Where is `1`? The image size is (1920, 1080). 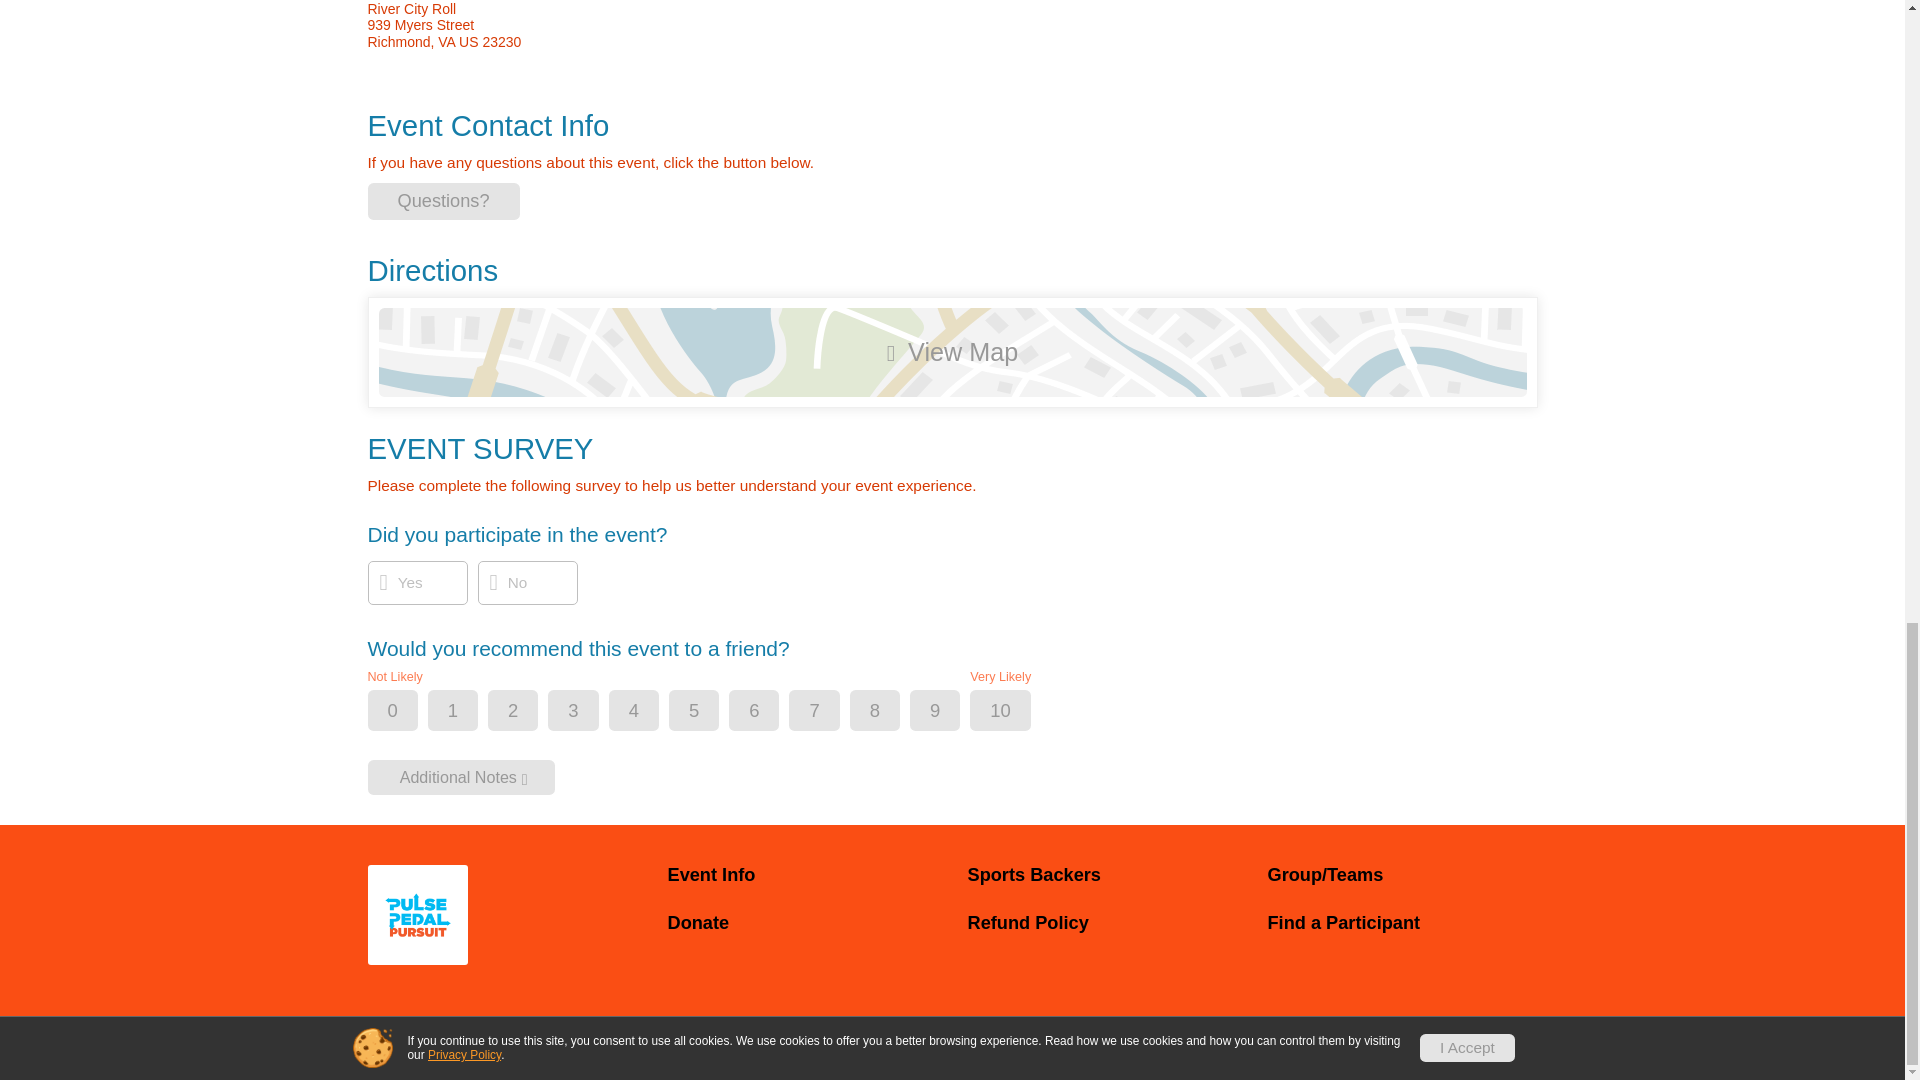 1 is located at coordinates (469, 712).